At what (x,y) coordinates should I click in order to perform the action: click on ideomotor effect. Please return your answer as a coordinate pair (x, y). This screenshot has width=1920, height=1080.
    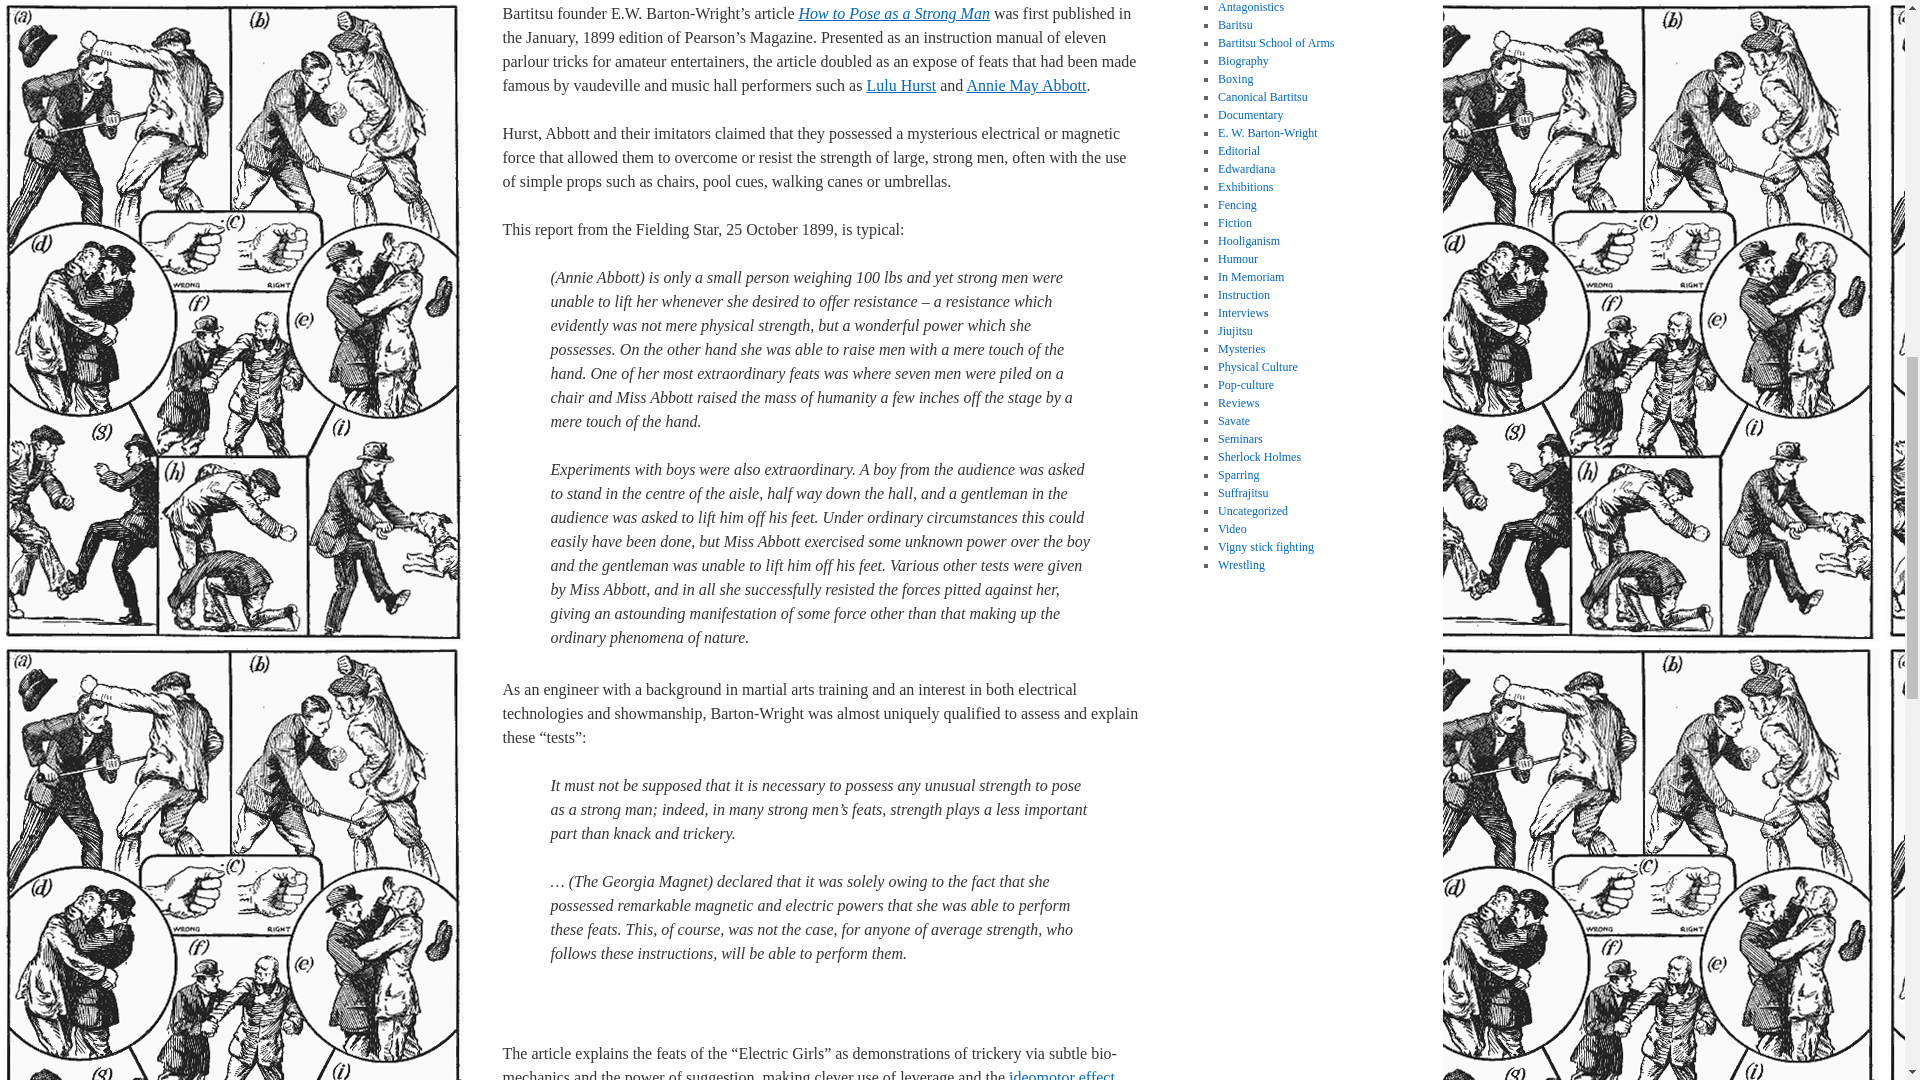
    Looking at the image, I should click on (1062, 1074).